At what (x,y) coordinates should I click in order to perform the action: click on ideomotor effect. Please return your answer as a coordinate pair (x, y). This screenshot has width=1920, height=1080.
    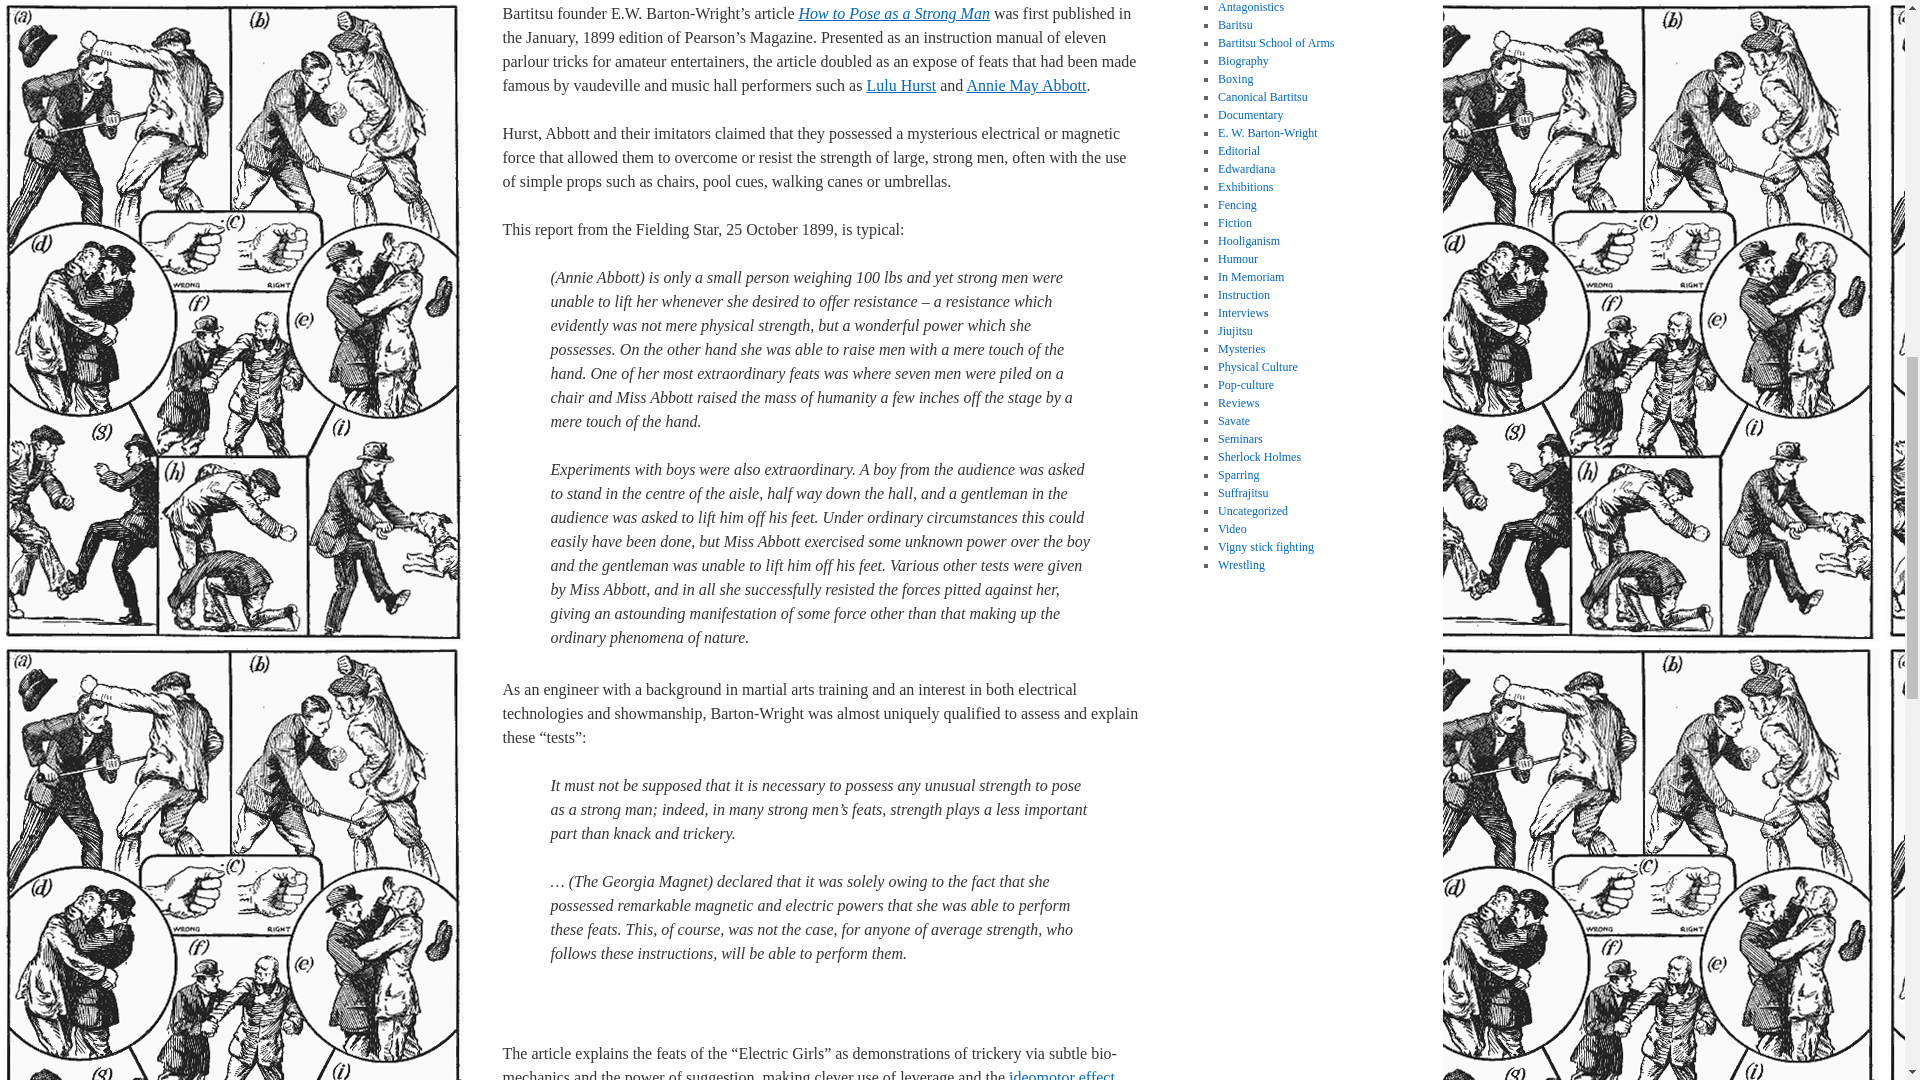
    Looking at the image, I should click on (1062, 1074).